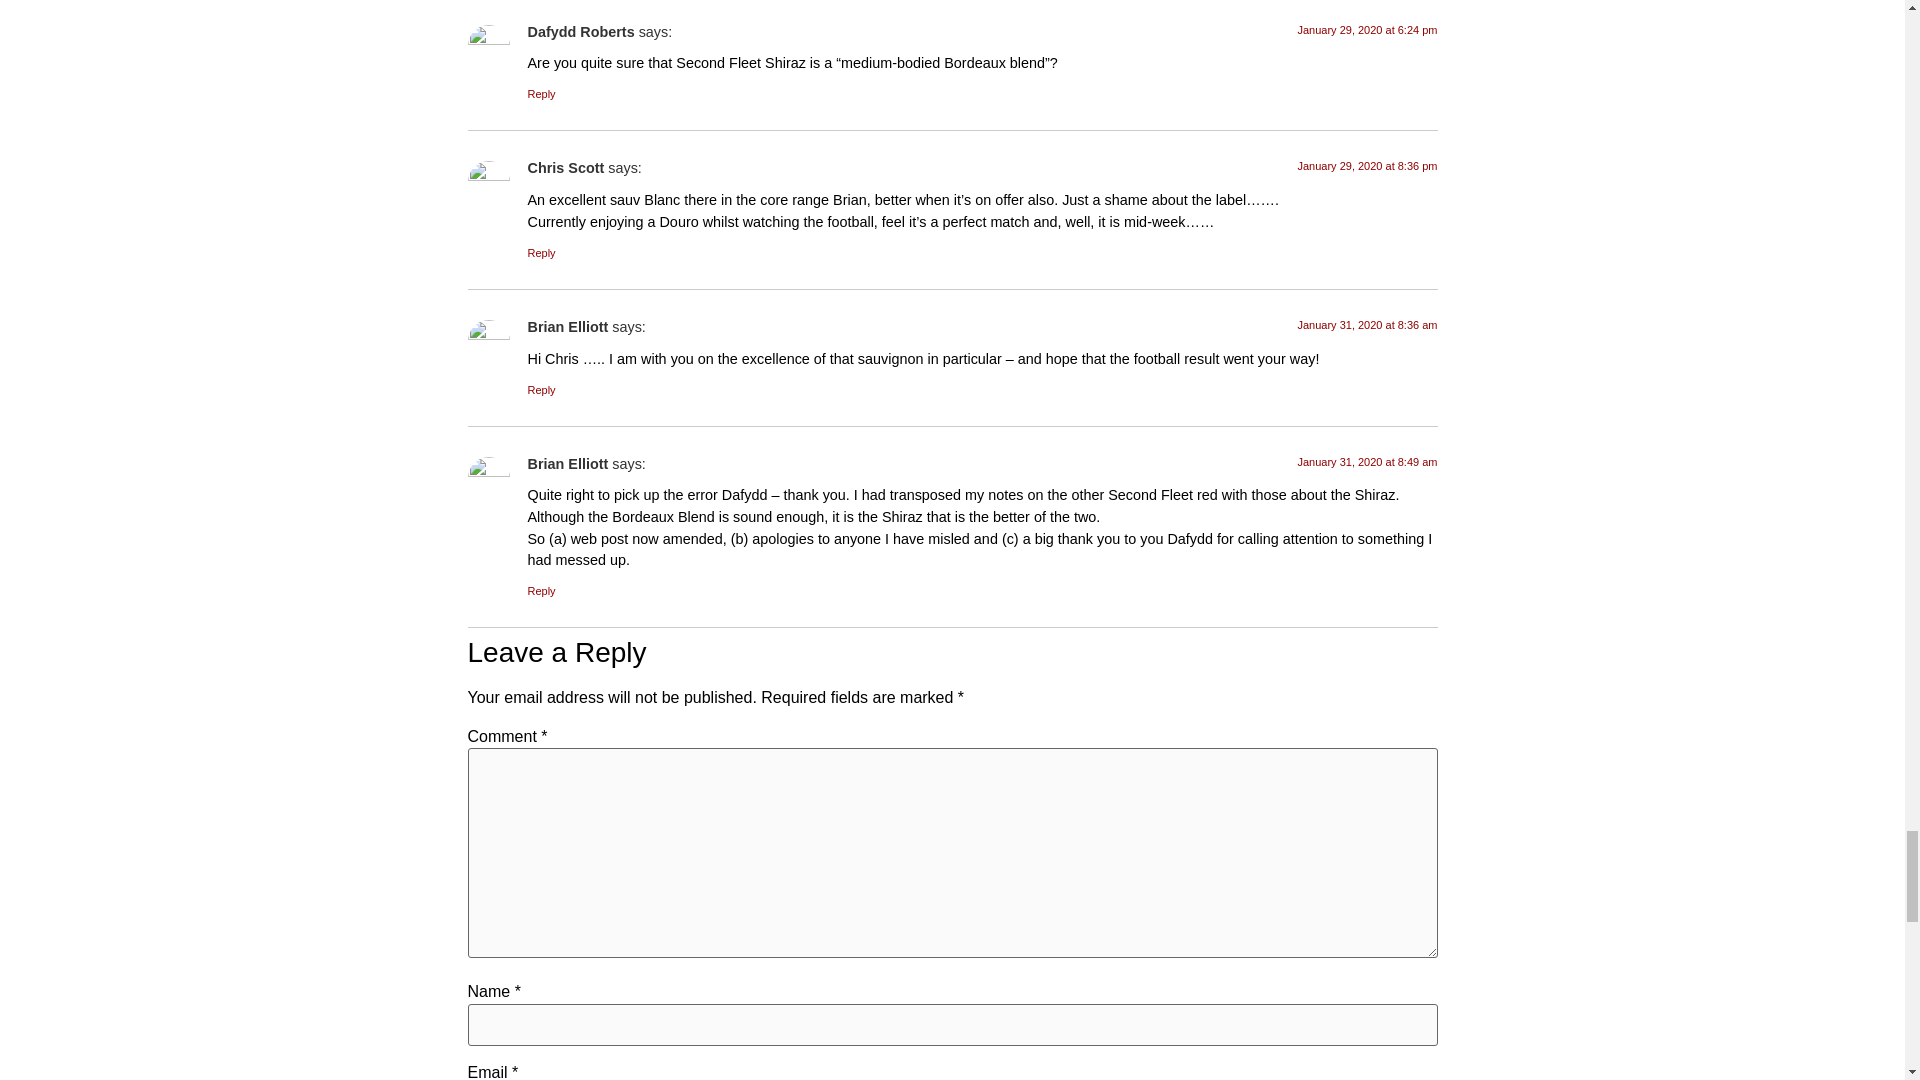 The width and height of the screenshot is (1920, 1080). Describe the element at coordinates (1366, 324) in the screenshot. I see `January 31, 2020 at 8:36 am` at that location.